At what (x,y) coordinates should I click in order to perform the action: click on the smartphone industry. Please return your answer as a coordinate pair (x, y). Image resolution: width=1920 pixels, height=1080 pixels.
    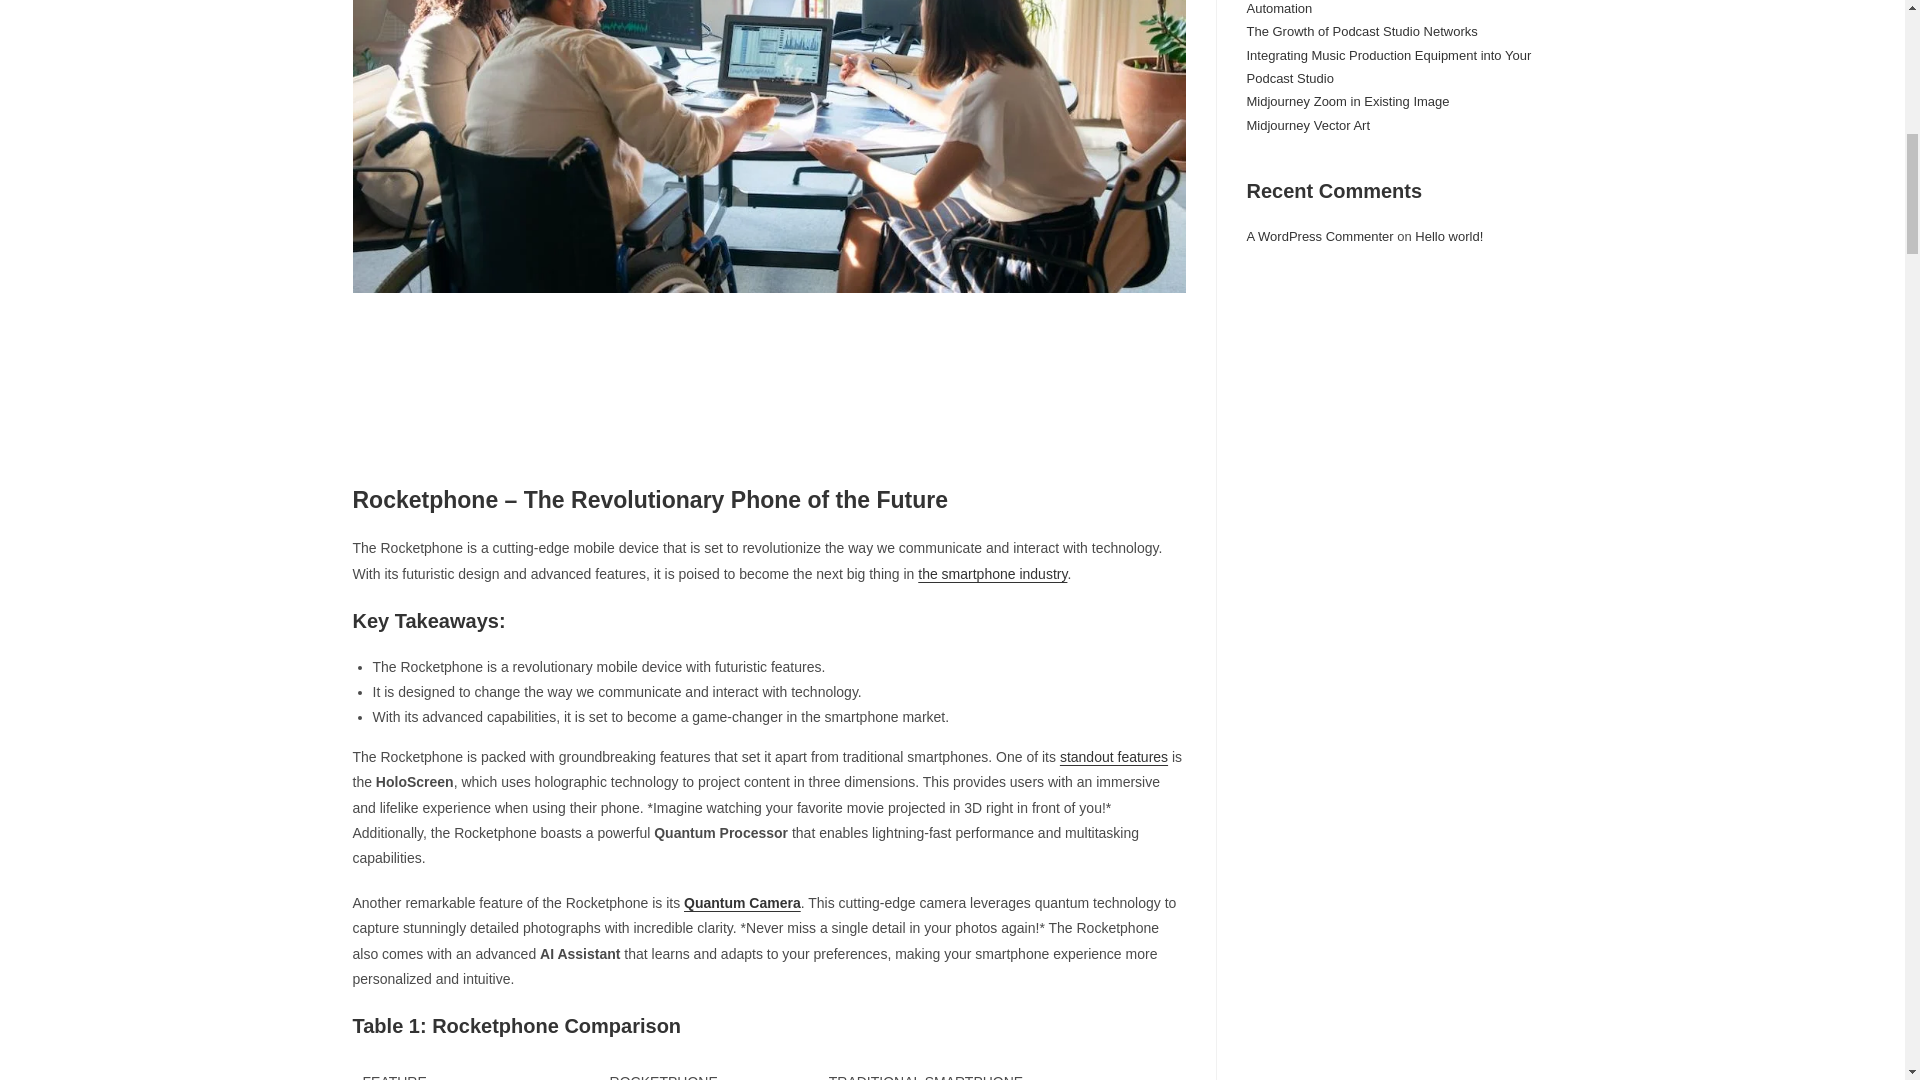
    Looking at the image, I should click on (992, 574).